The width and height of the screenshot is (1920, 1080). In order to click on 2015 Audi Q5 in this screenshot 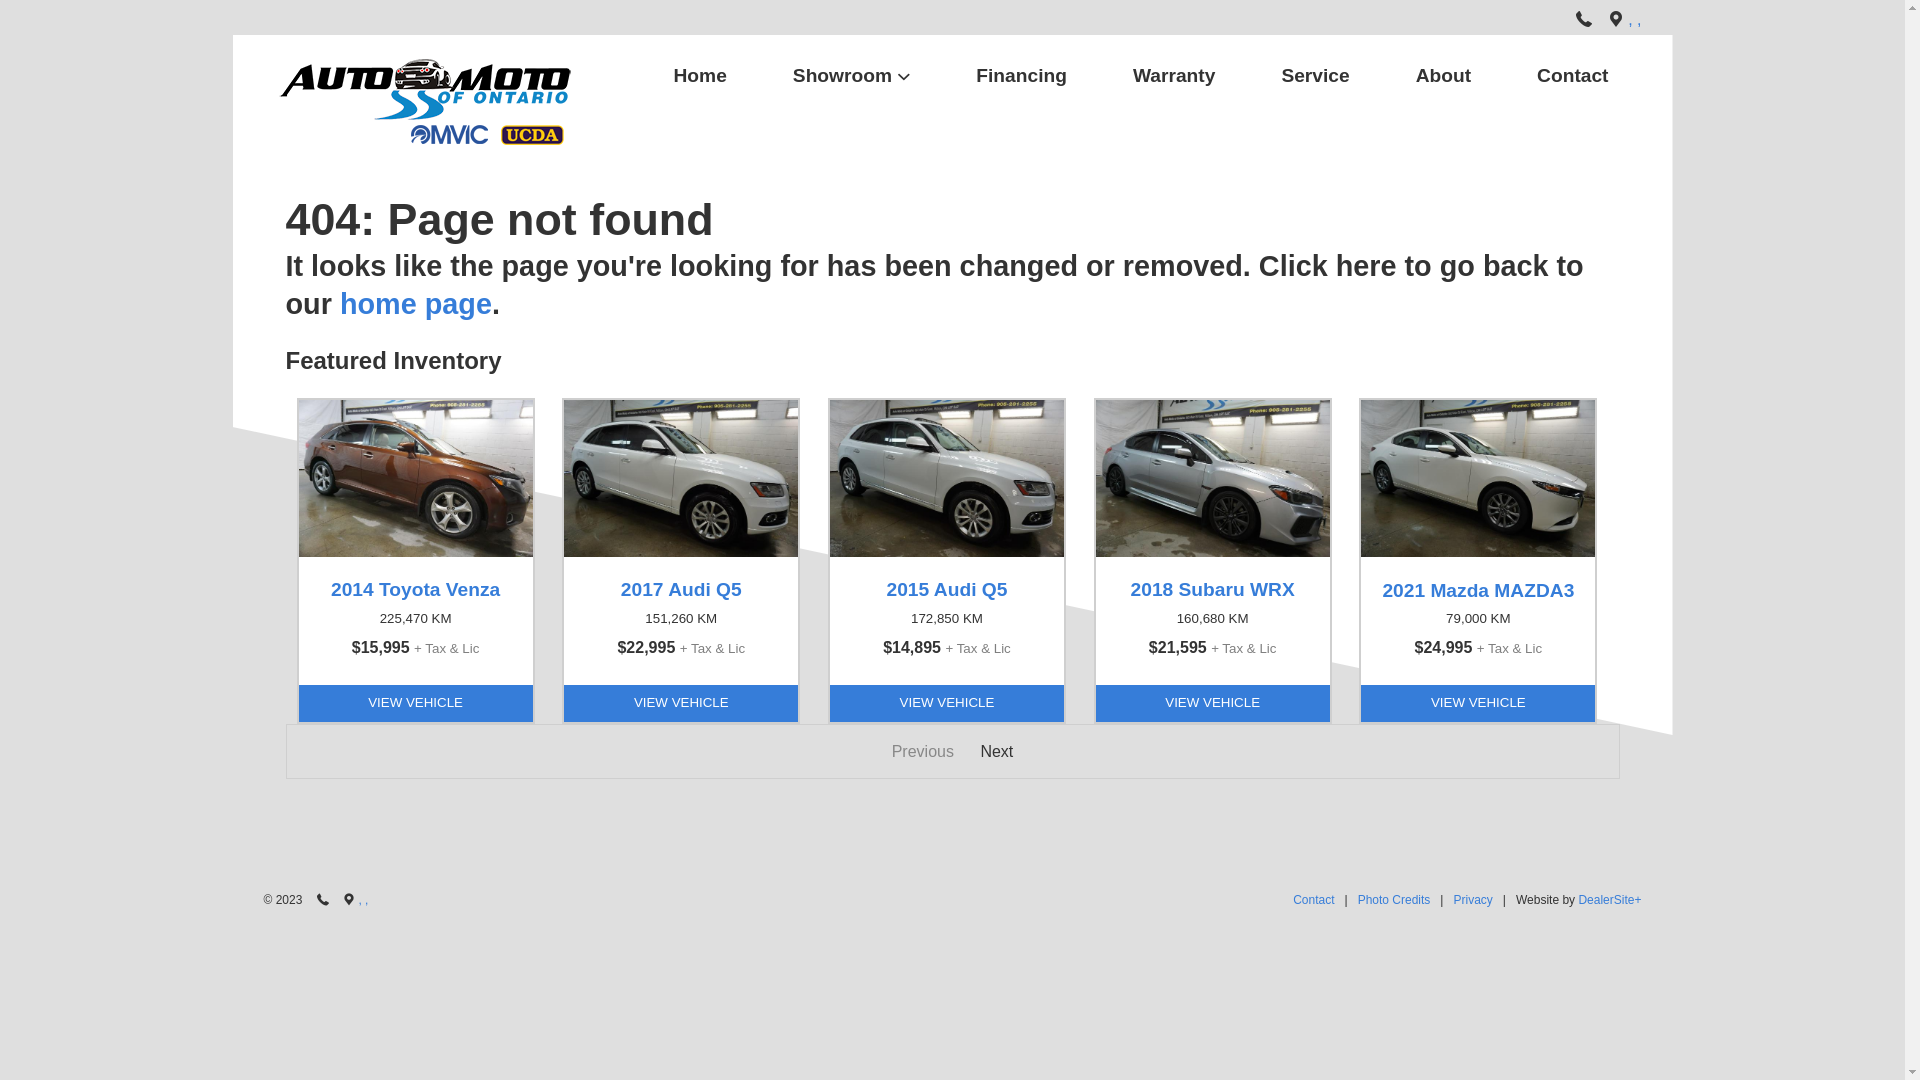, I will do `click(947, 590)`.